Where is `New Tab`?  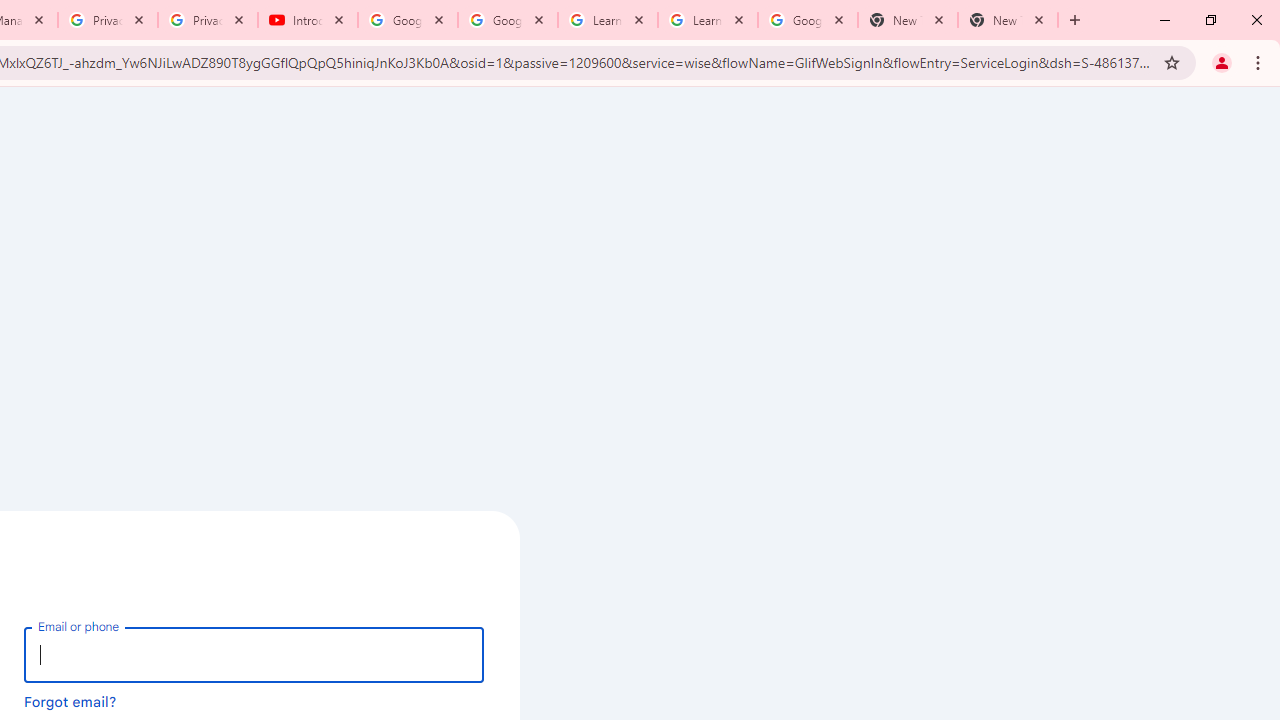 New Tab is located at coordinates (907, 20).